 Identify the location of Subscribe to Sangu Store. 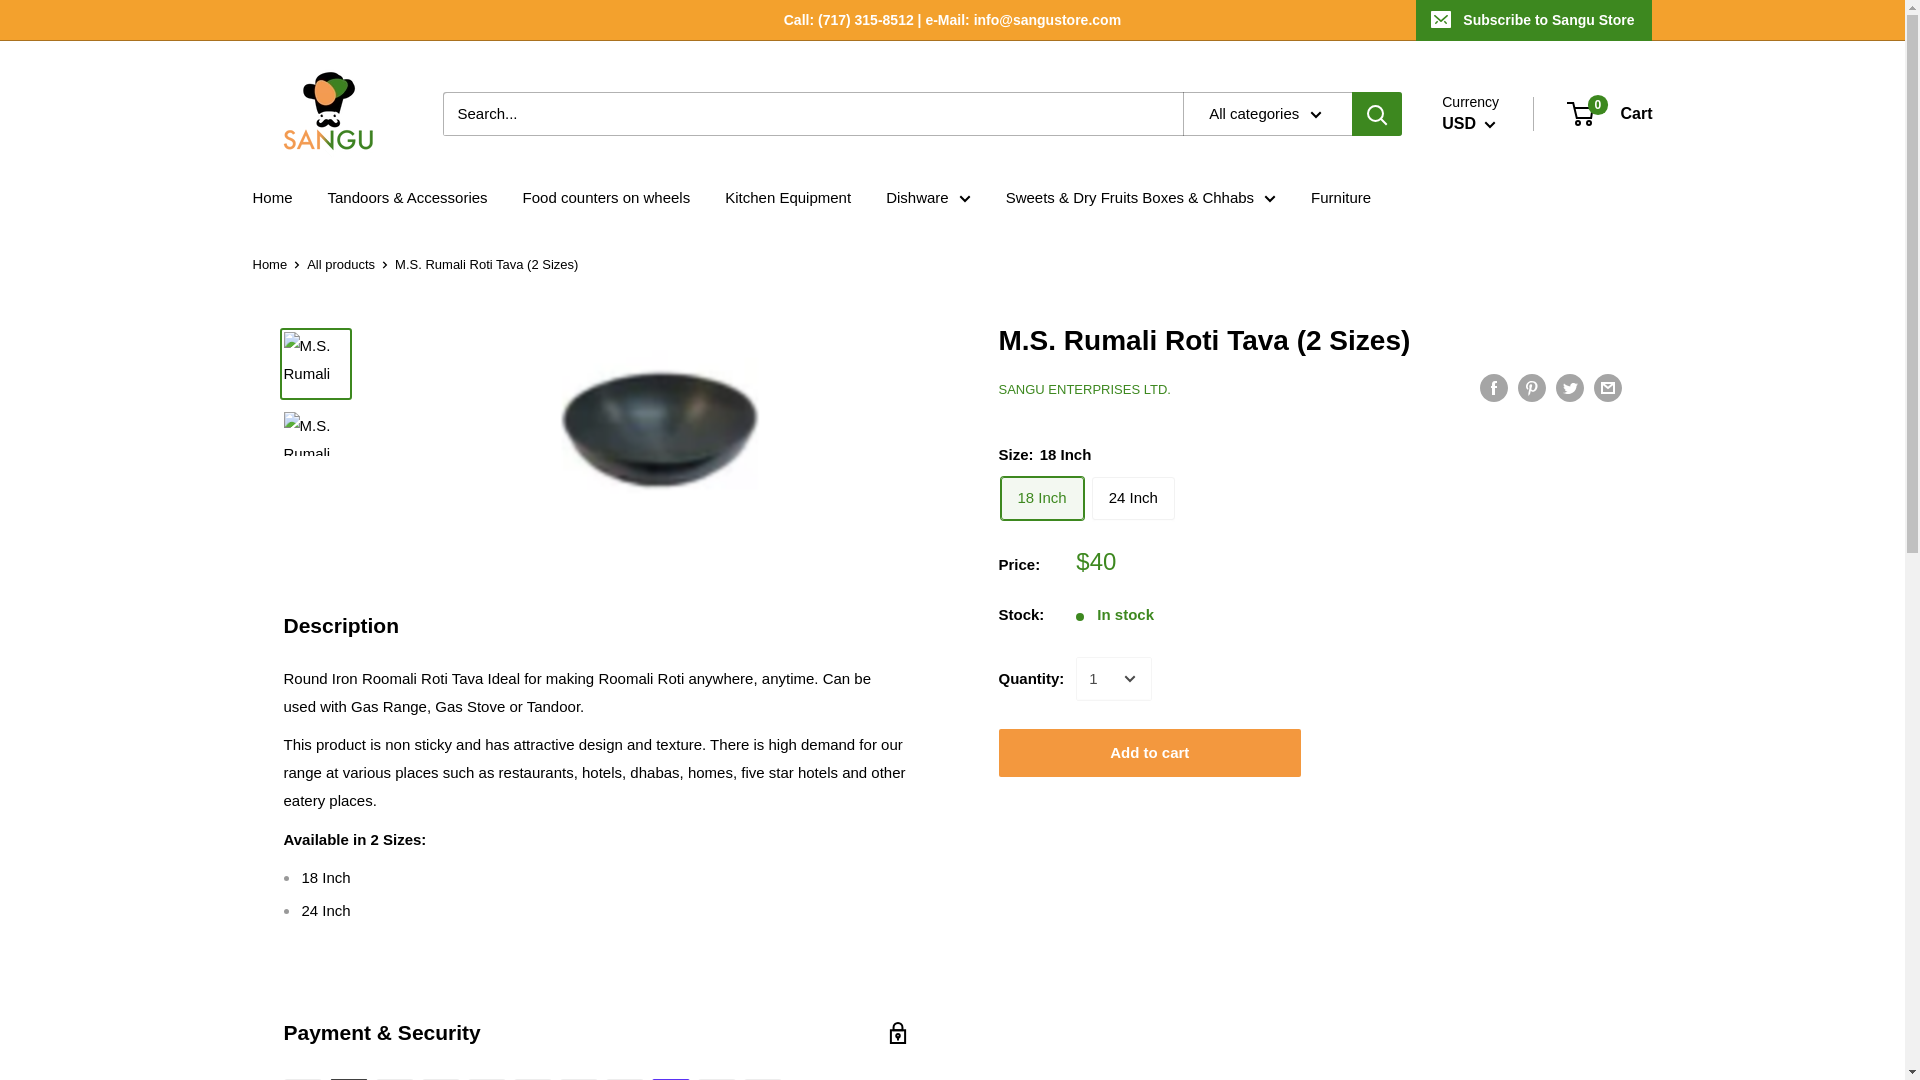
(1534, 20).